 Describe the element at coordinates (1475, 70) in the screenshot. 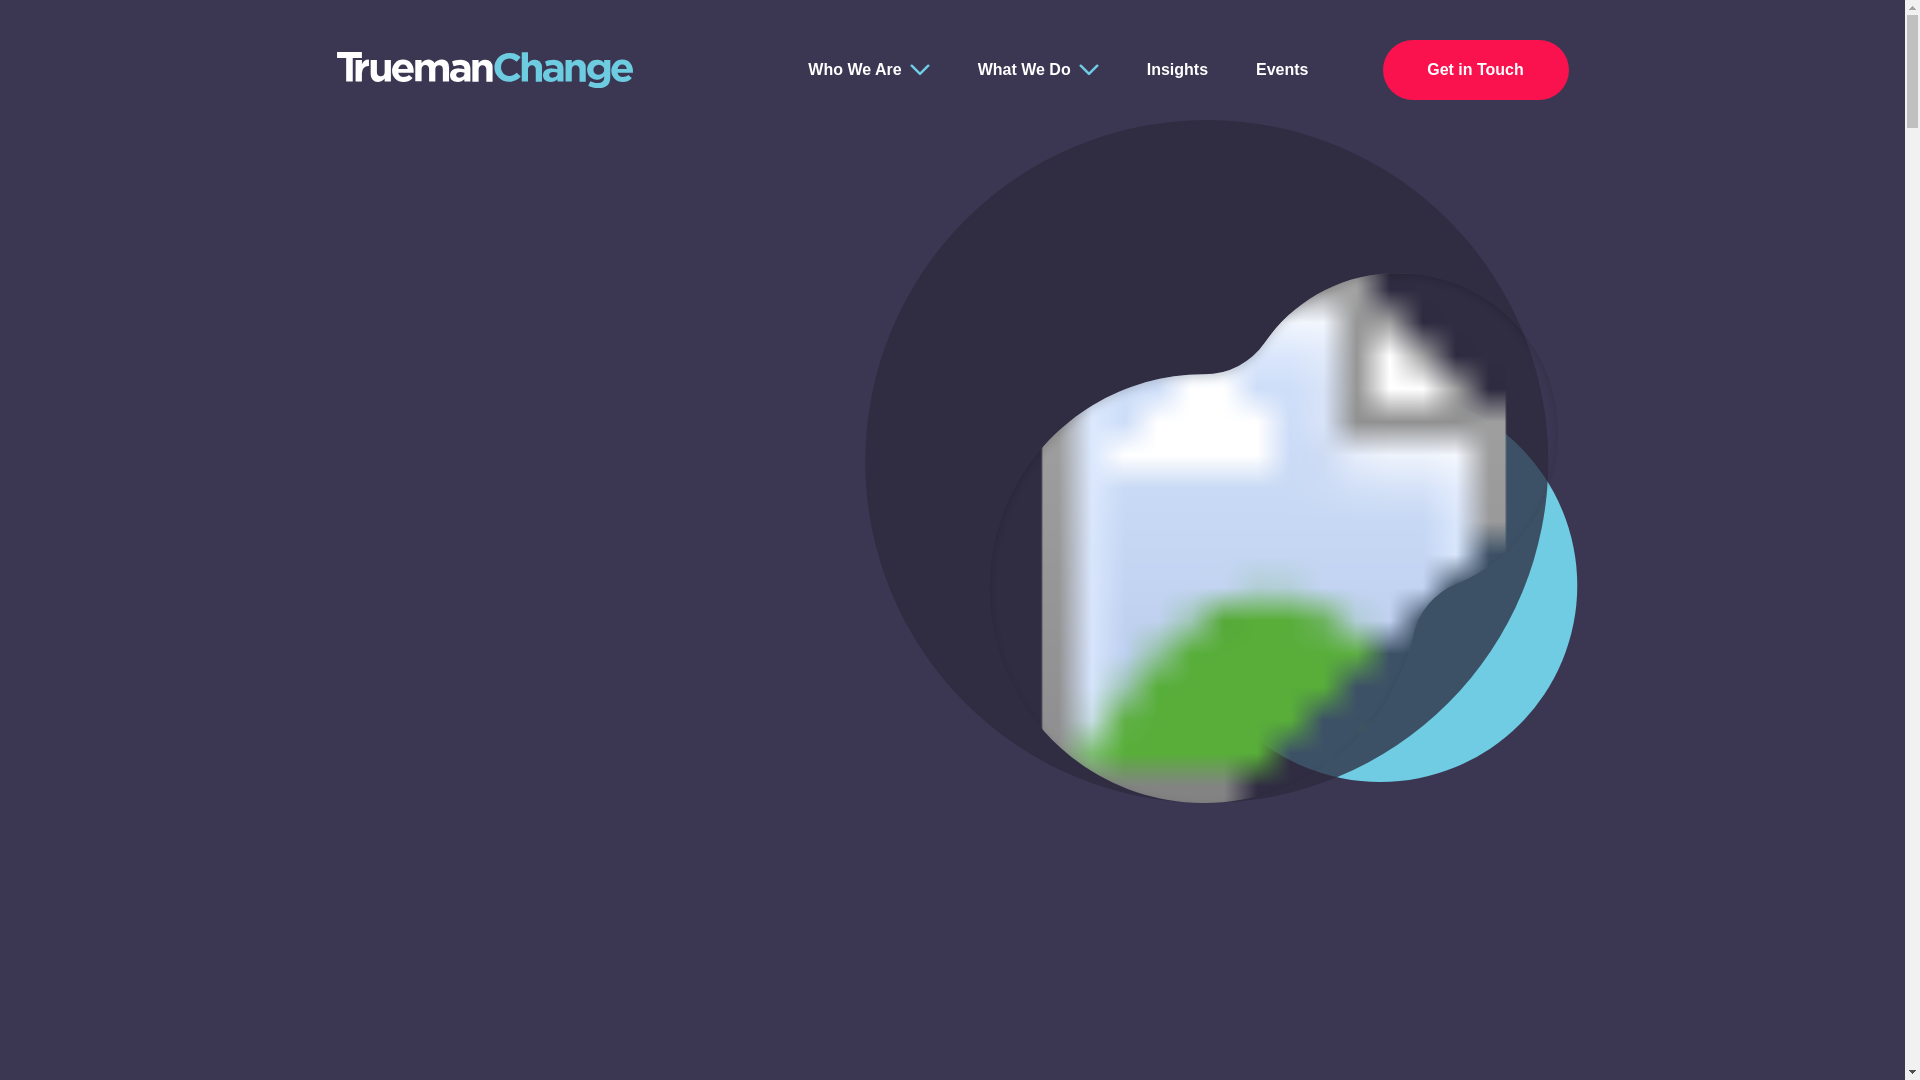

I see `Get in Touch` at that location.